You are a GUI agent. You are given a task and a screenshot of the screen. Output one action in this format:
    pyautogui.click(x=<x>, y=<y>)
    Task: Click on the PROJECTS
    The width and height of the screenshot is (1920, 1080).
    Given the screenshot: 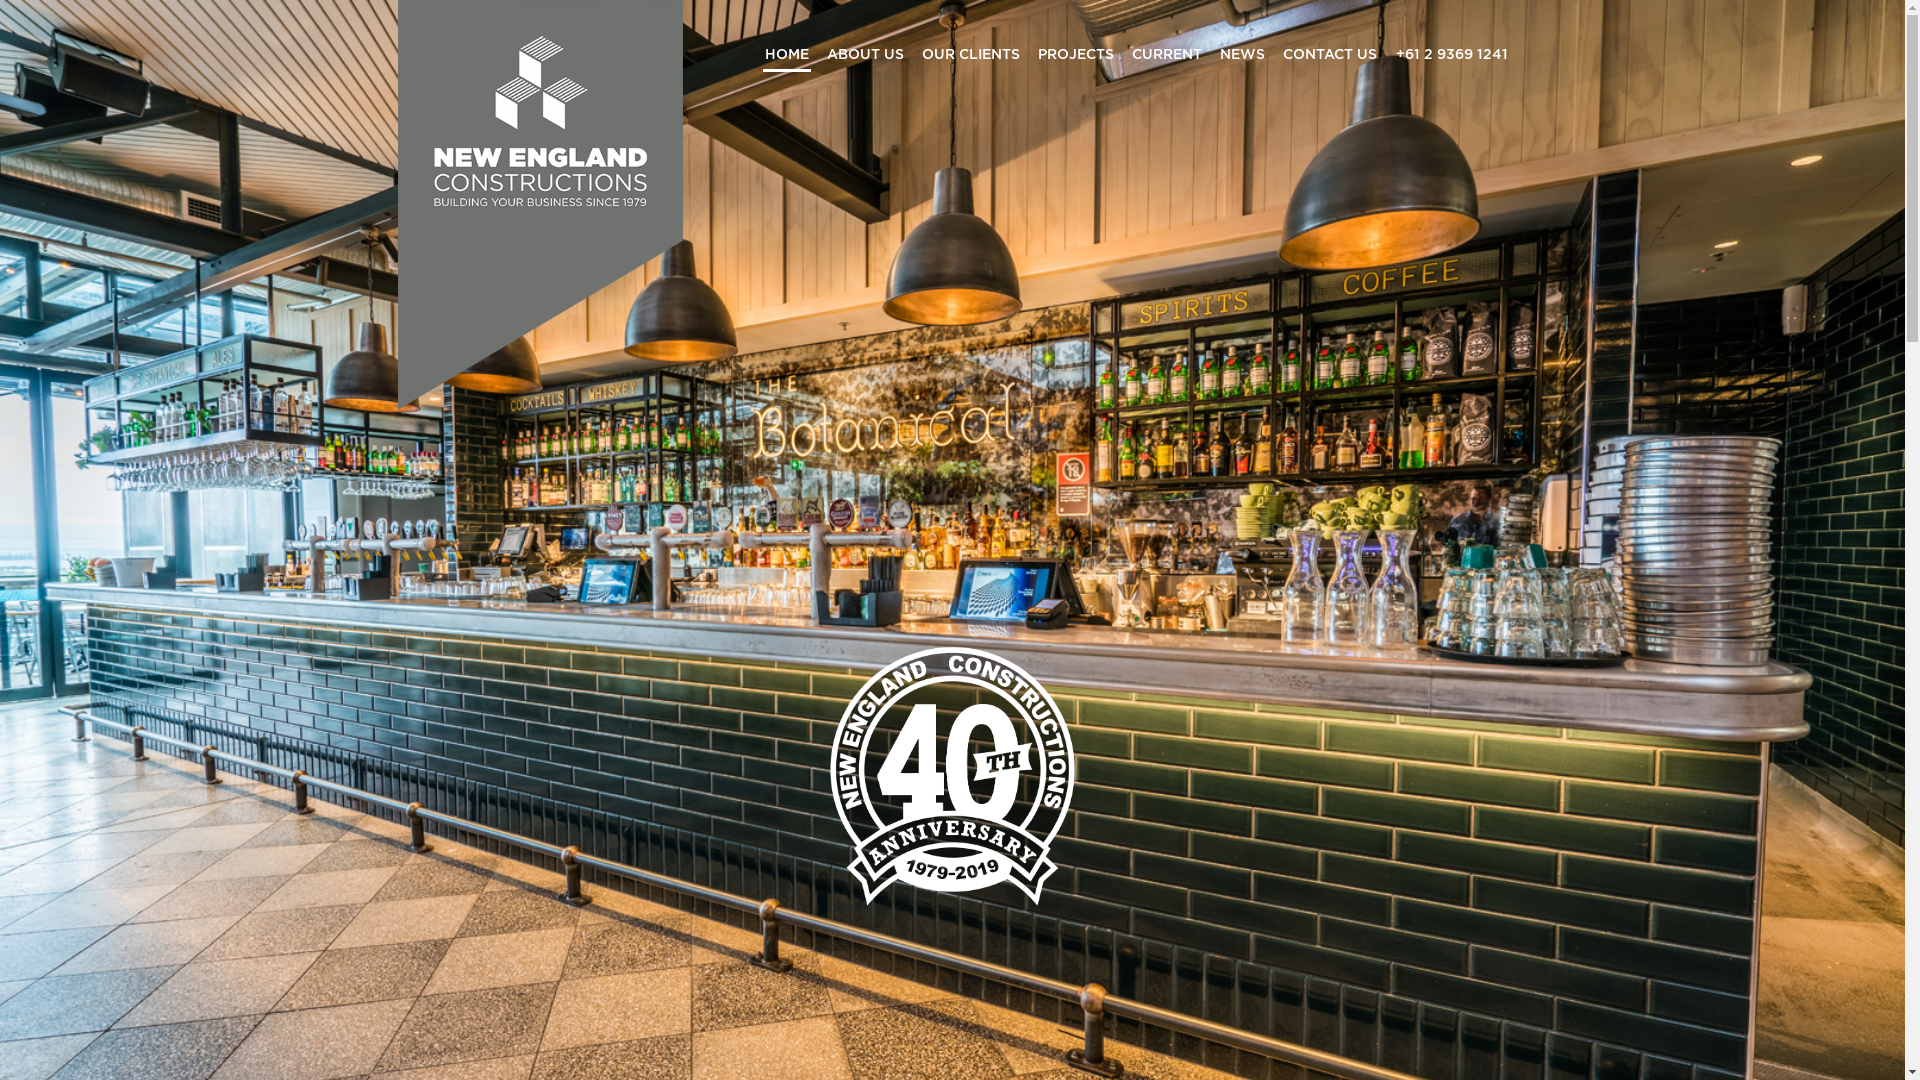 What is the action you would take?
    pyautogui.click(x=1076, y=59)
    